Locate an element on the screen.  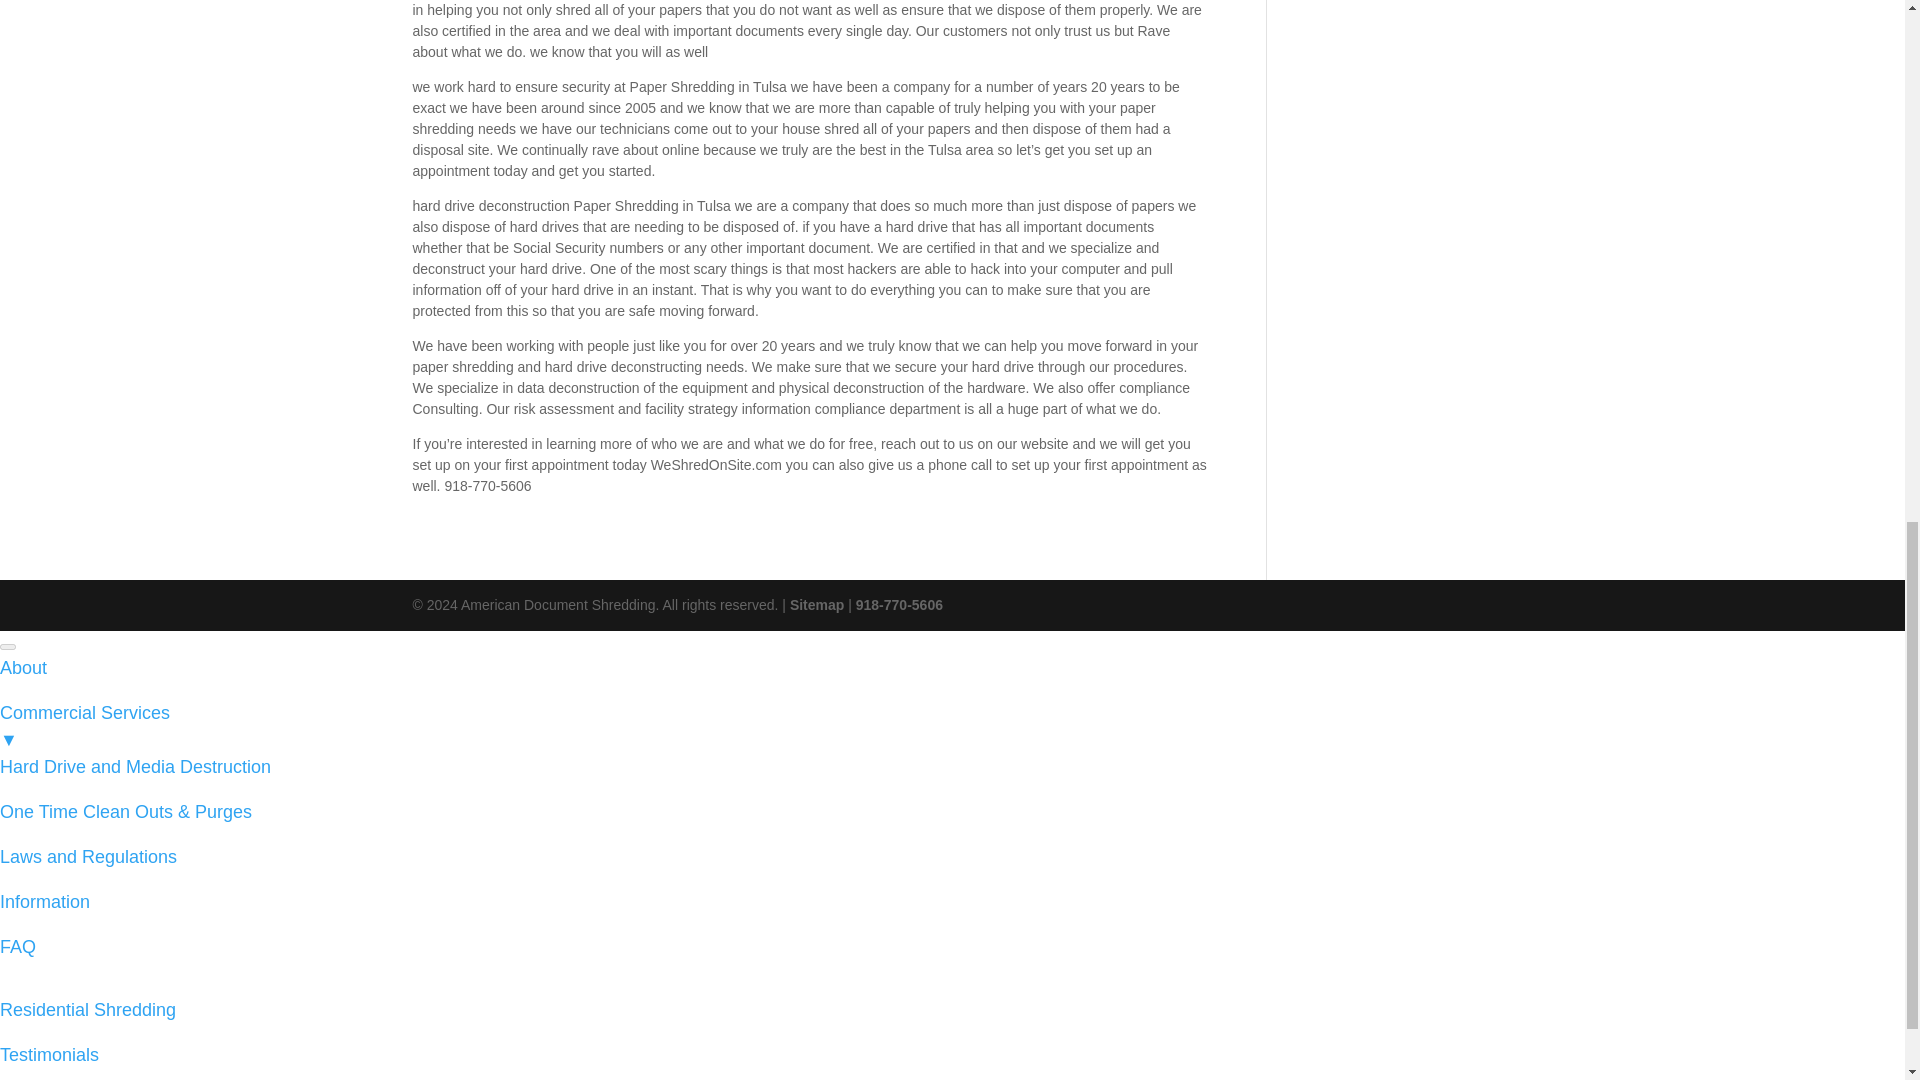
Sitemap is located at coordinates (816, 605).